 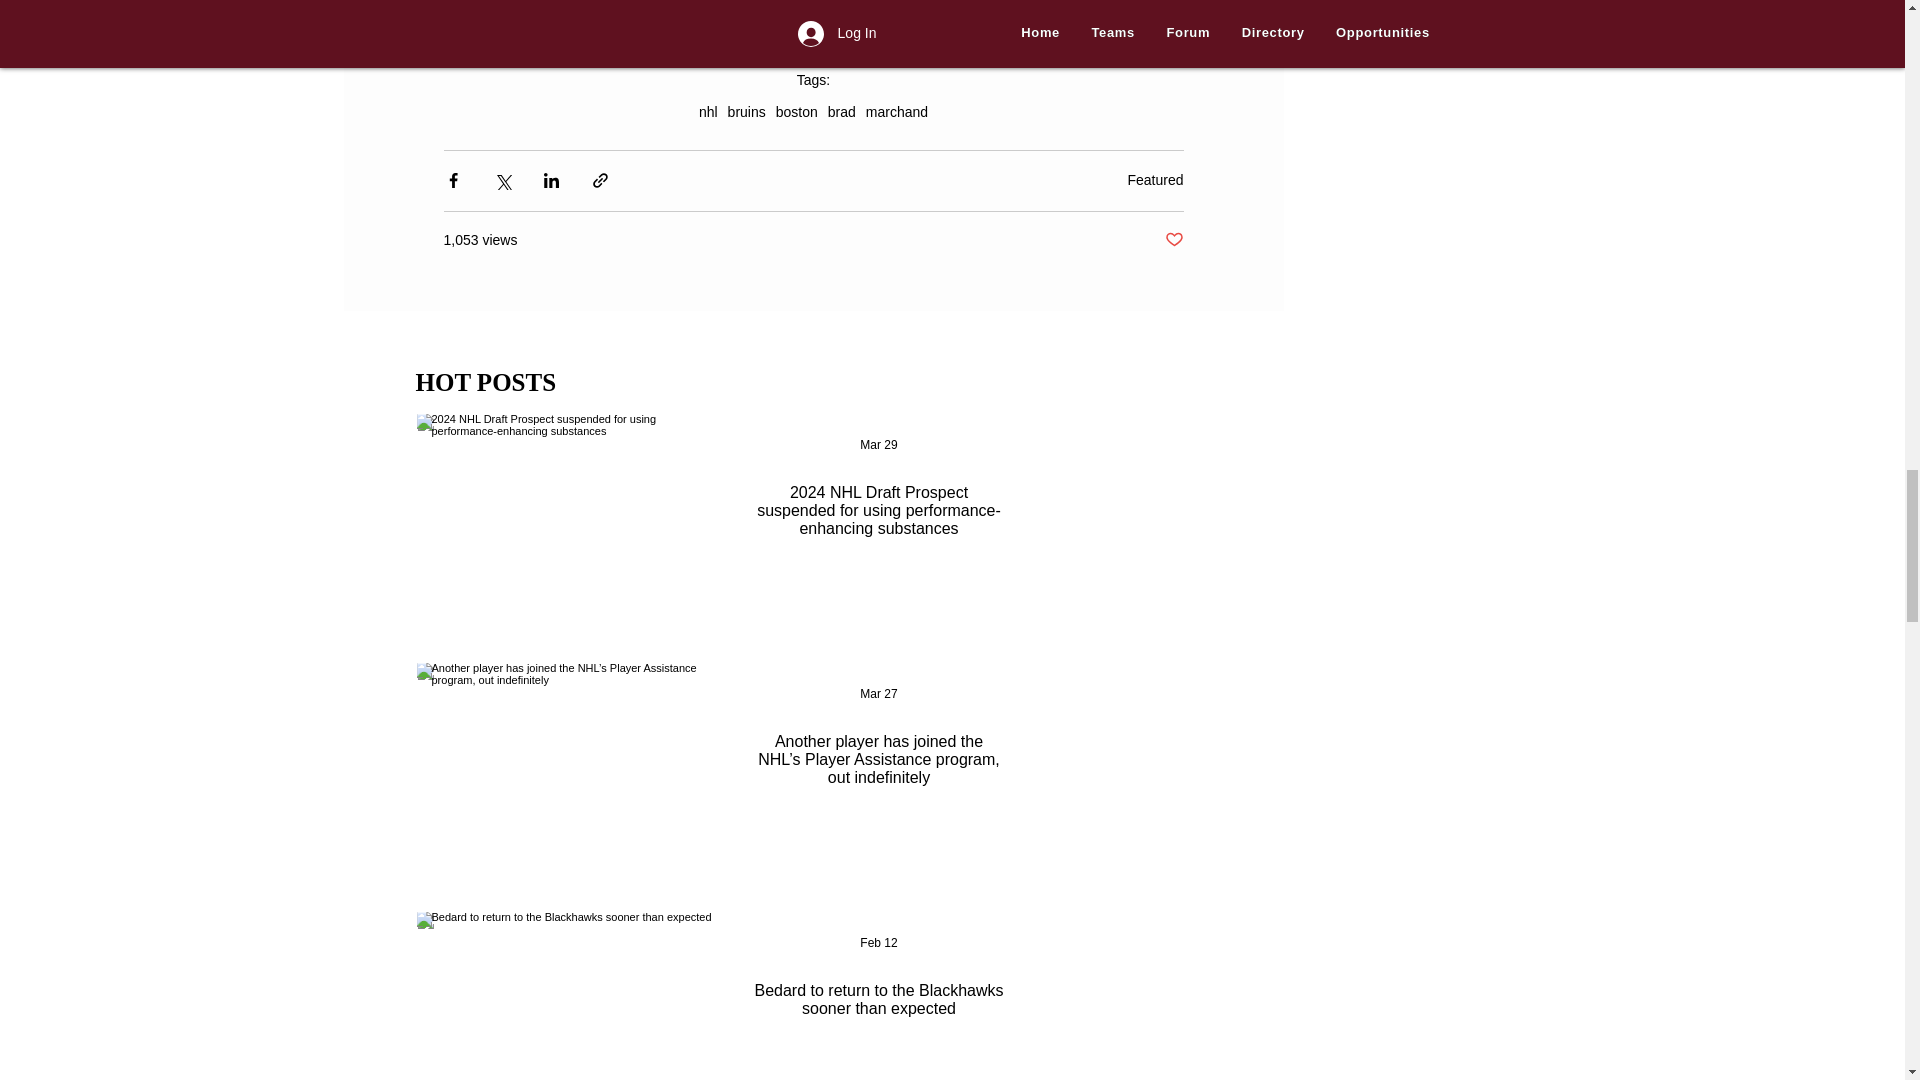 What do you see at coordinates (878, 693) in the screenshot?
I see `Mar 27` at bounding box center [878, 693].